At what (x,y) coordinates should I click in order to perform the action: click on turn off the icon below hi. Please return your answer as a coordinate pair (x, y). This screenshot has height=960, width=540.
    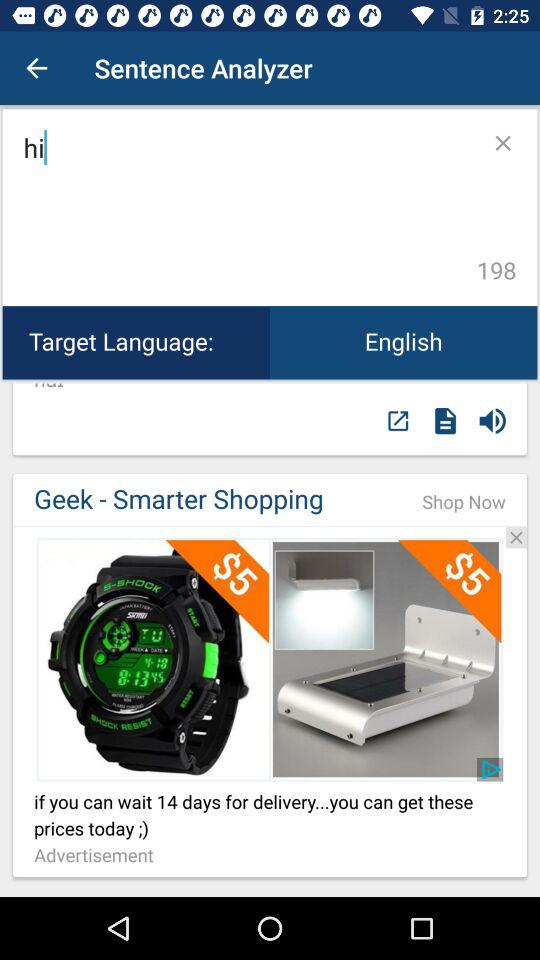
    Looking at the image, I should click on (404, 342).